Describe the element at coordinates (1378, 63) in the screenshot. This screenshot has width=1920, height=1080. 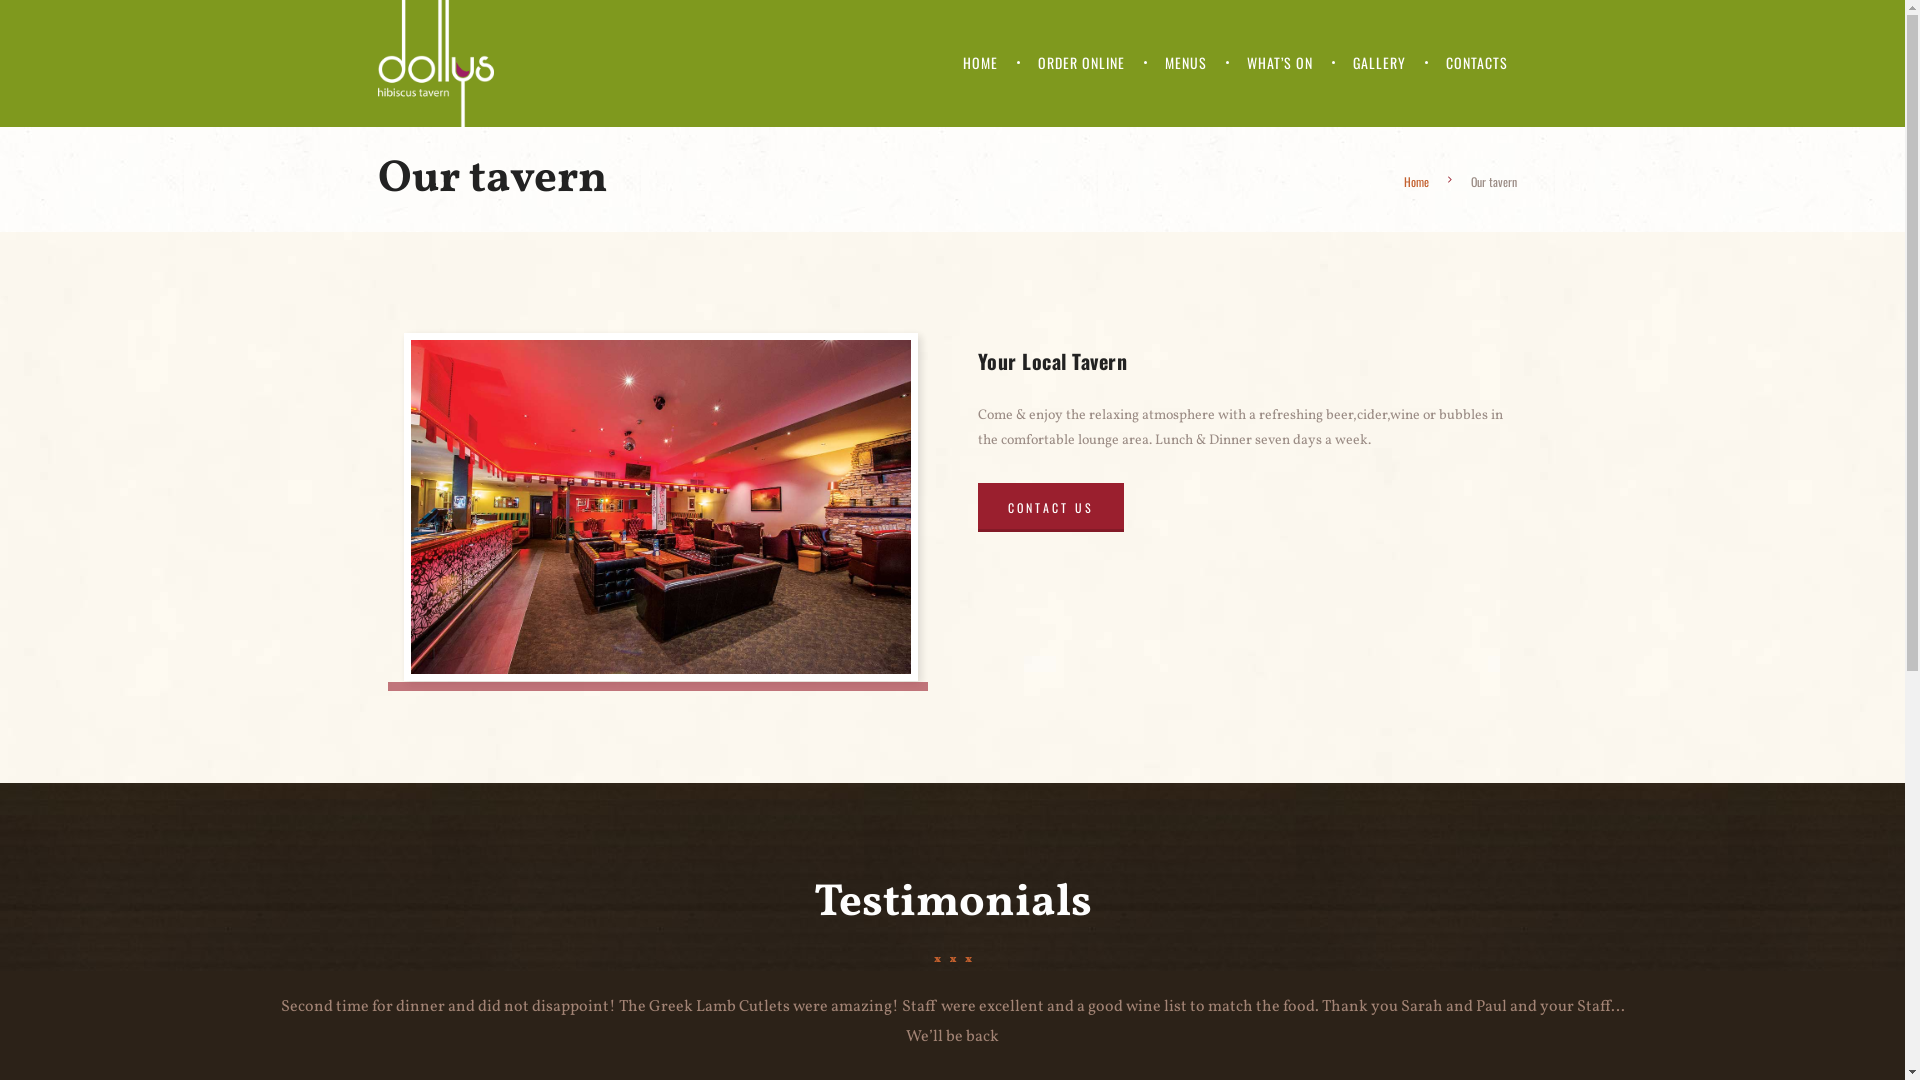
I see `GALLERY` at that location.